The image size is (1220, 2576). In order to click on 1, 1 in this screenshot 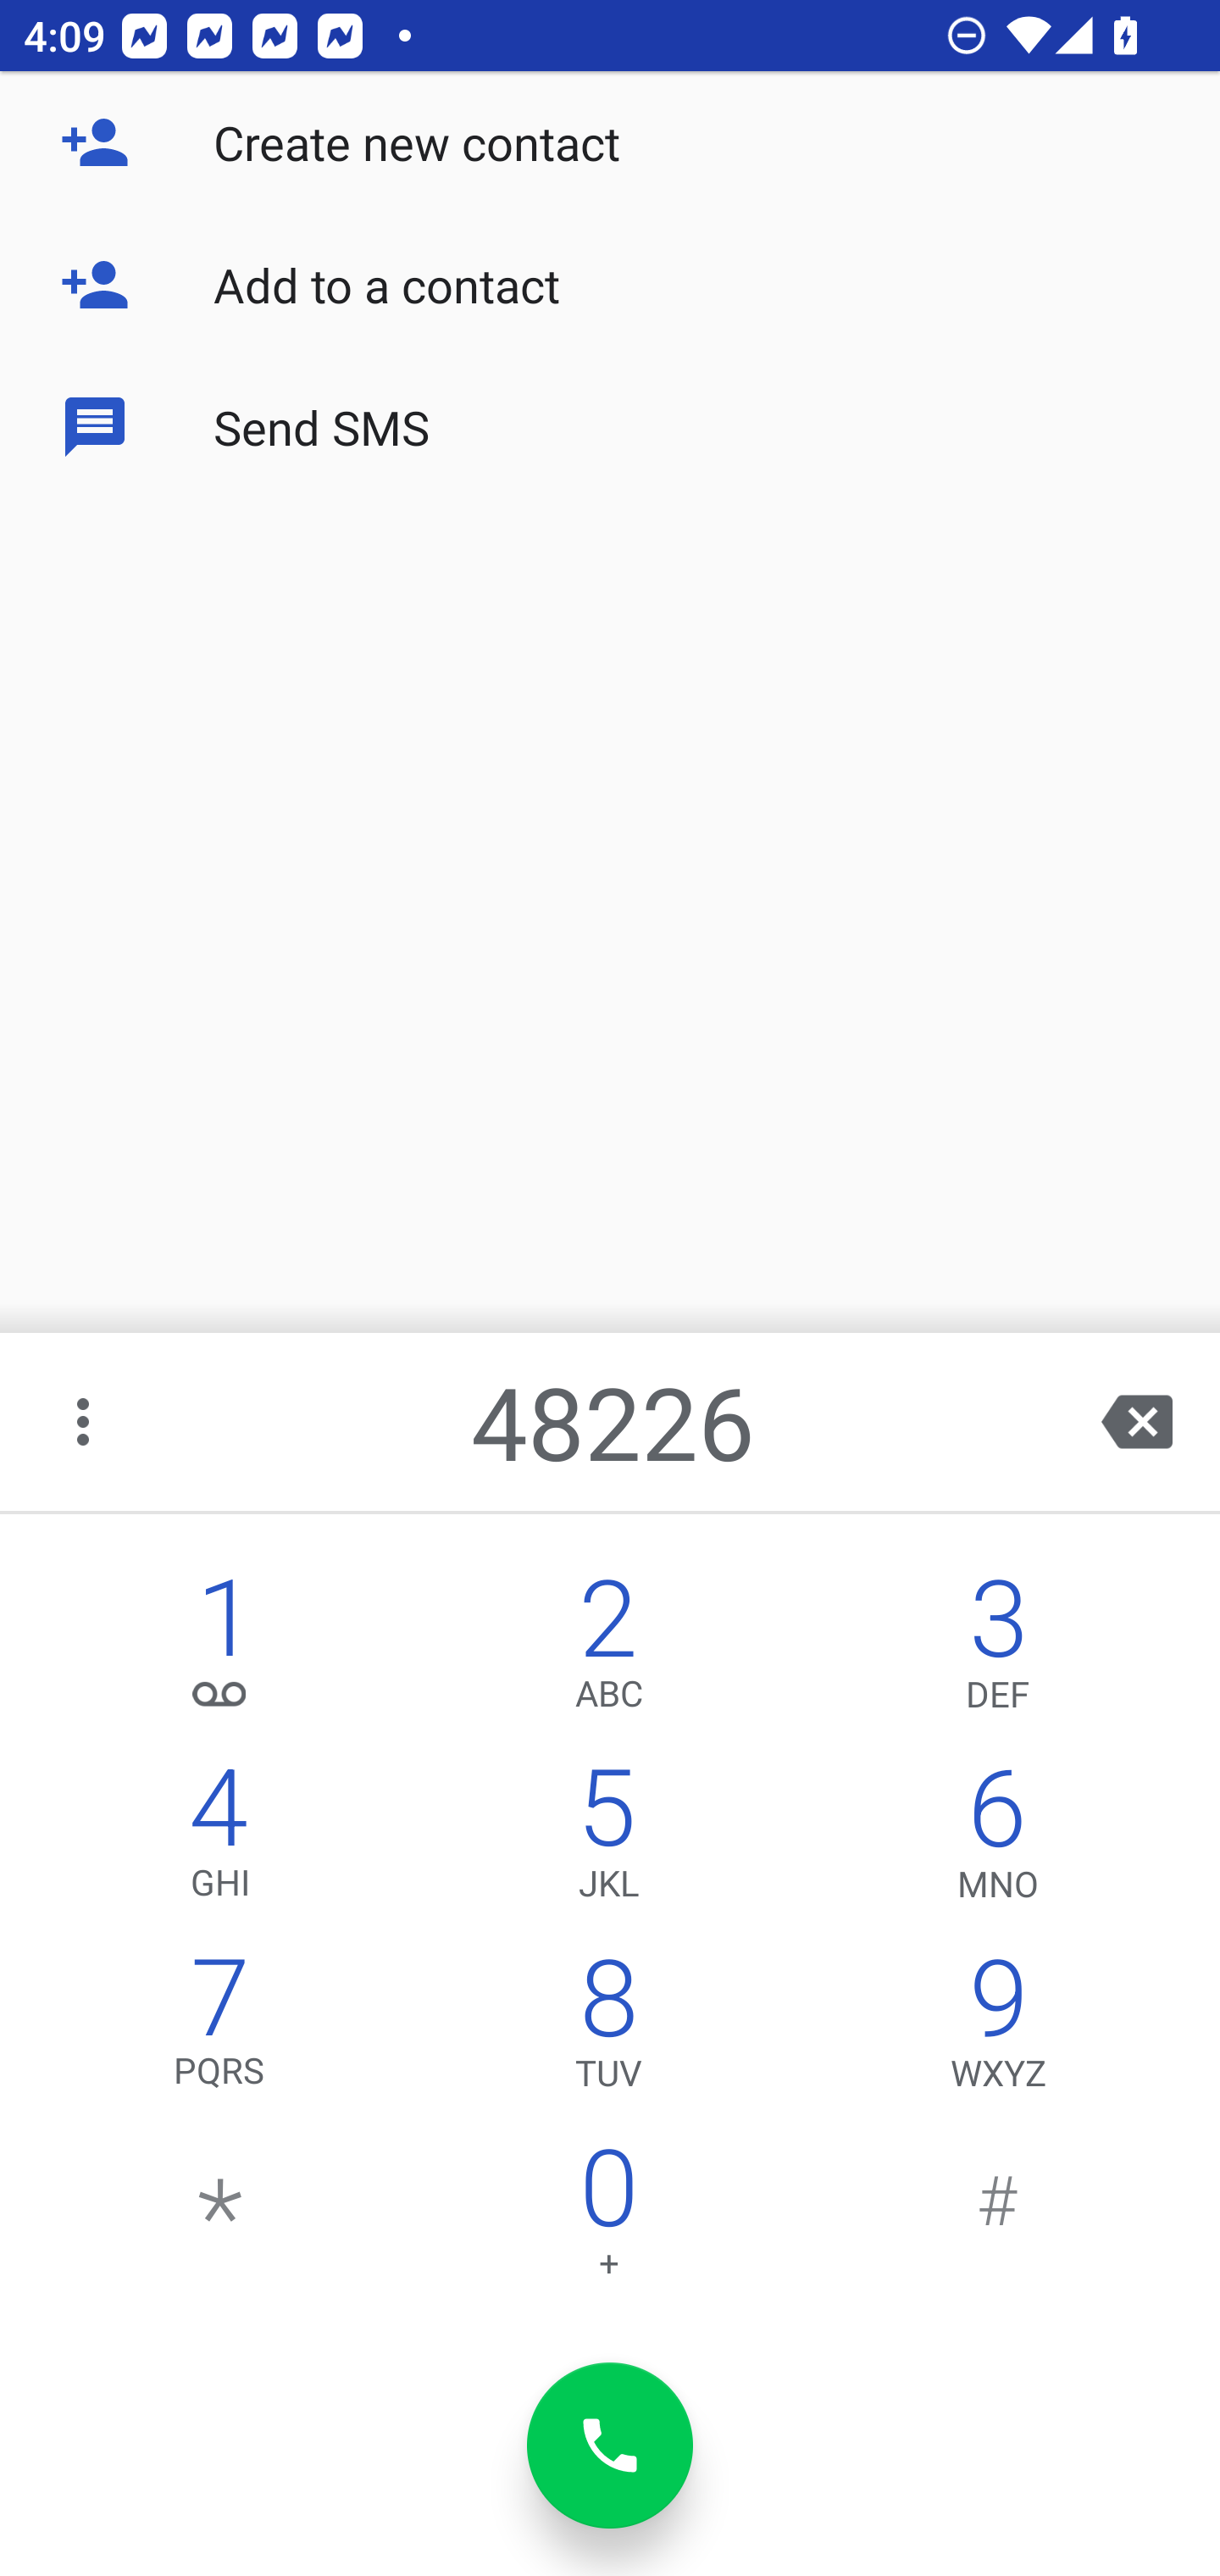, I will do `click(220, 1651)`.